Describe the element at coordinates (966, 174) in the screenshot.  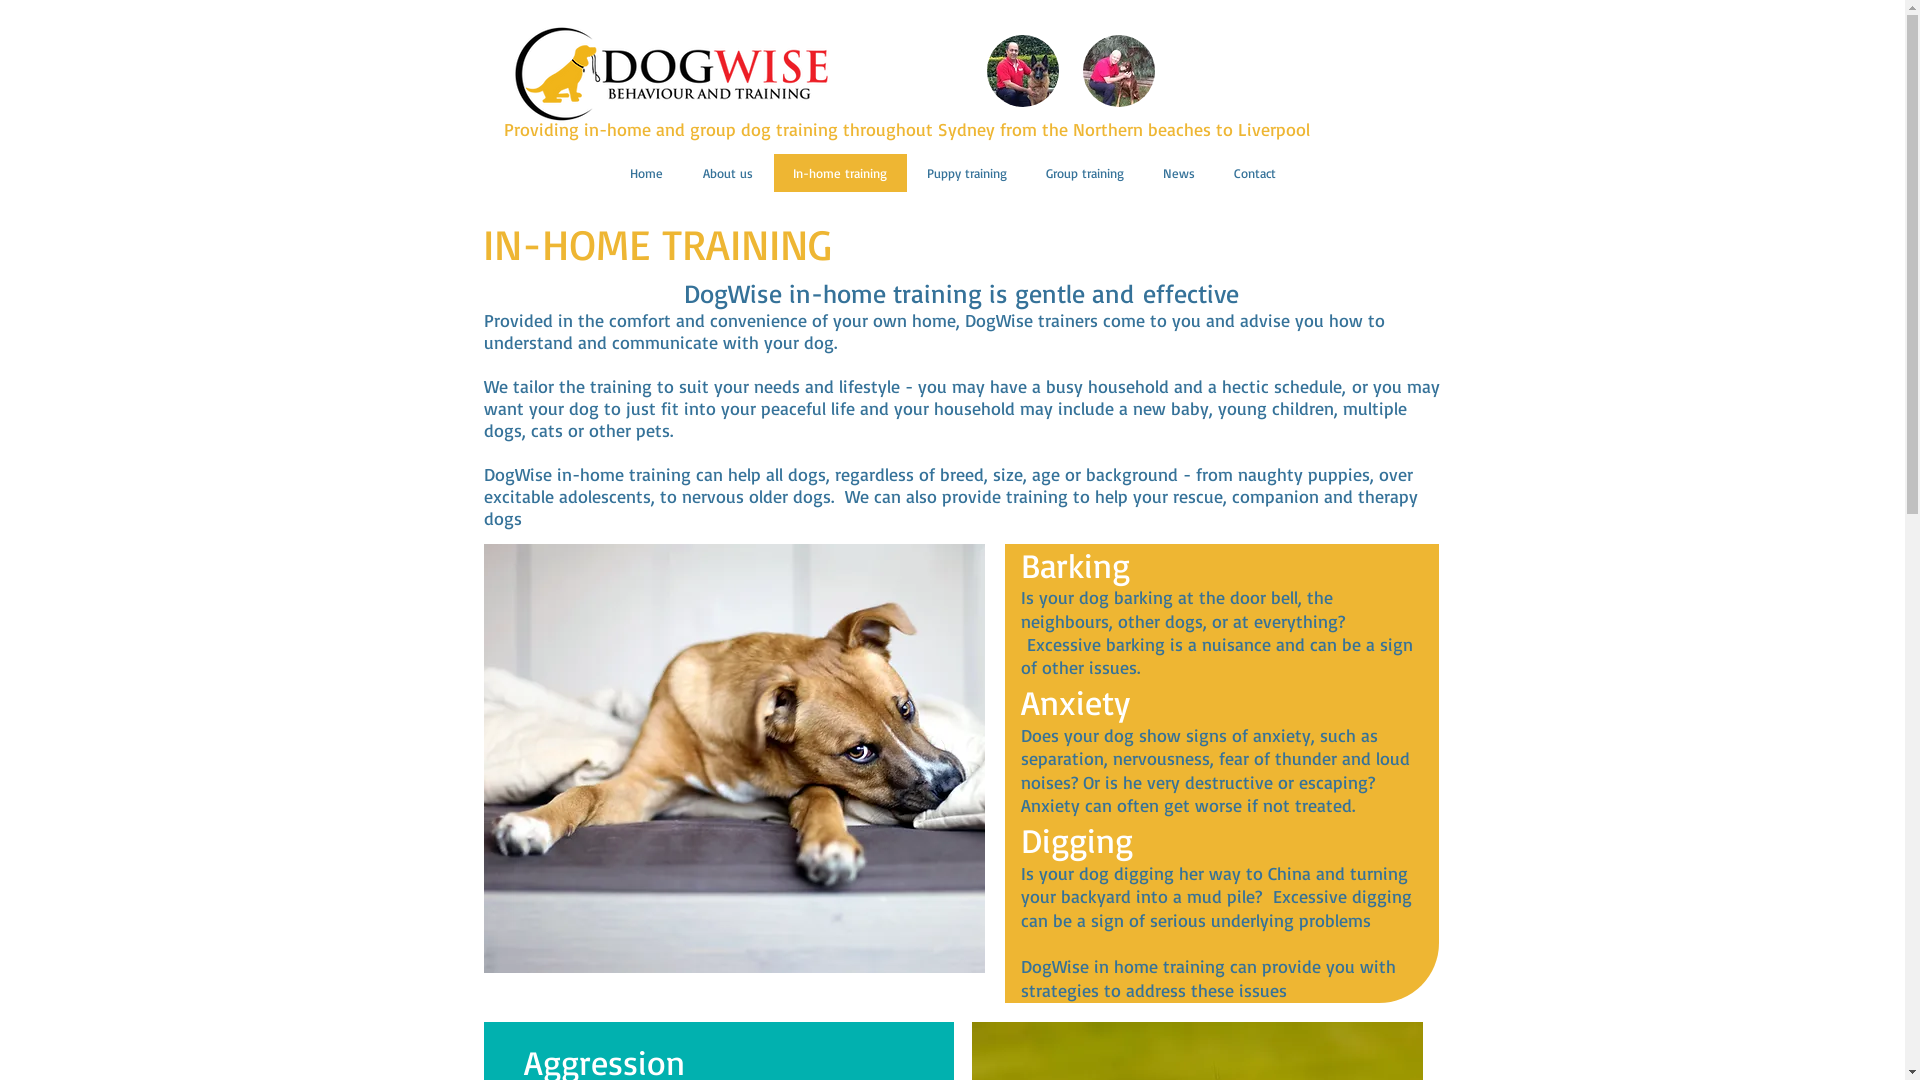
I see `Puppy training` at that location.